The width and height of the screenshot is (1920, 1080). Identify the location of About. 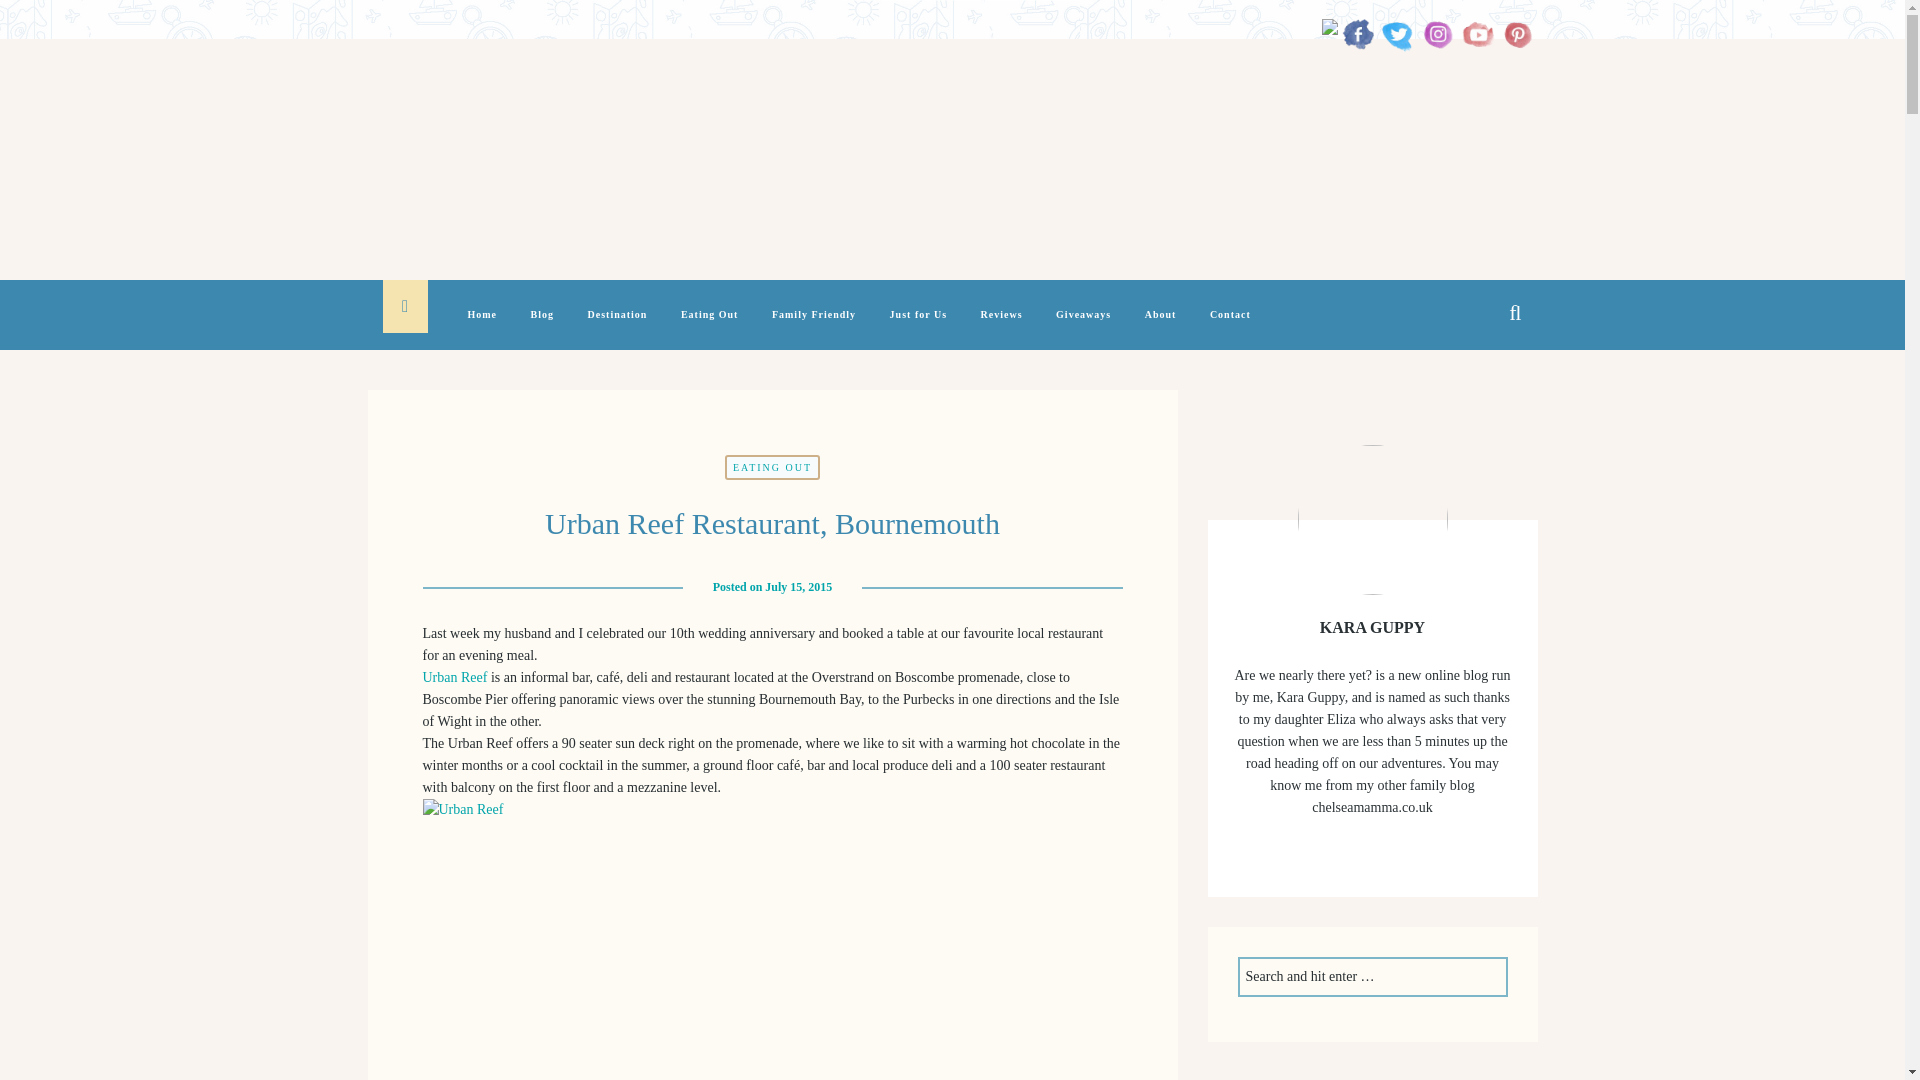
(1160, 326).